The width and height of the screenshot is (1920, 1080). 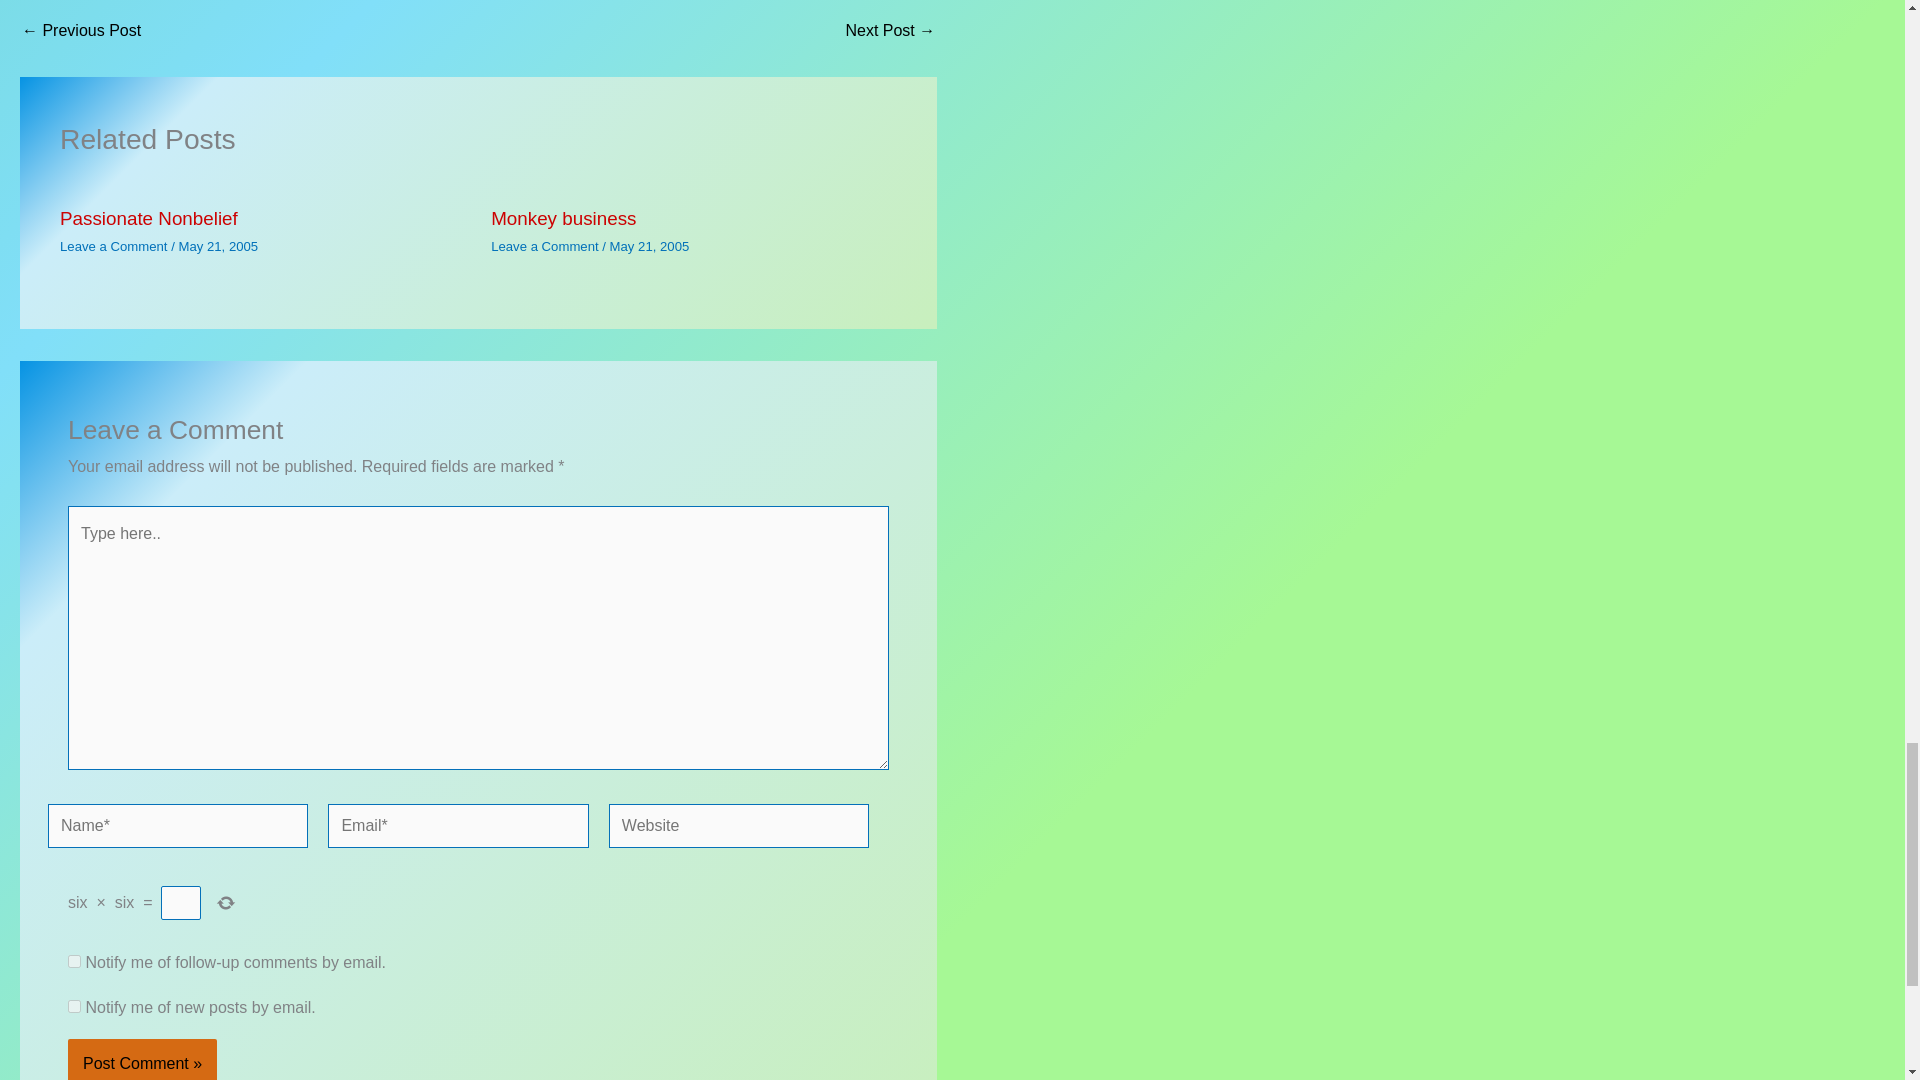 What do you see at coordinates (74, 1006) in the screenshot?
I see `subscribe` at bounding box center [74, 1006].